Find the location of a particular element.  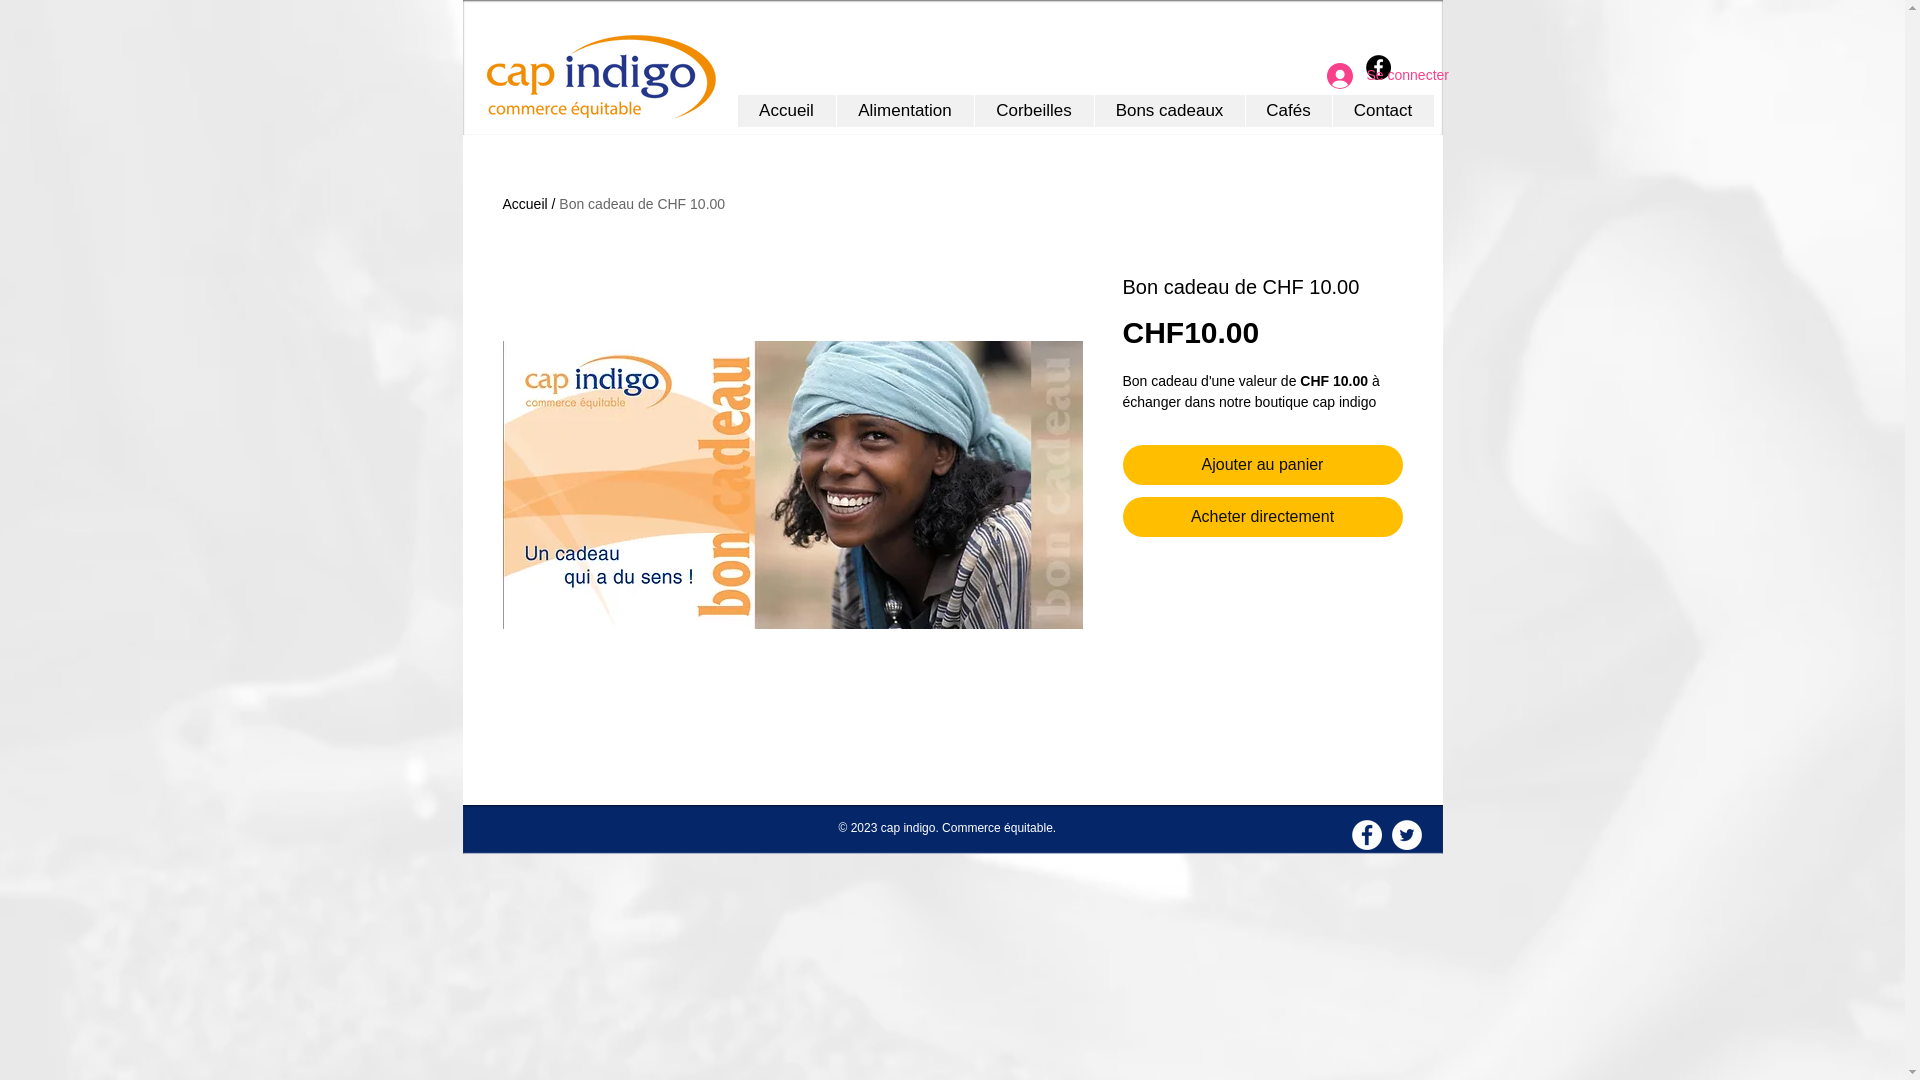

Contact is located at coordinates (1383, 111).